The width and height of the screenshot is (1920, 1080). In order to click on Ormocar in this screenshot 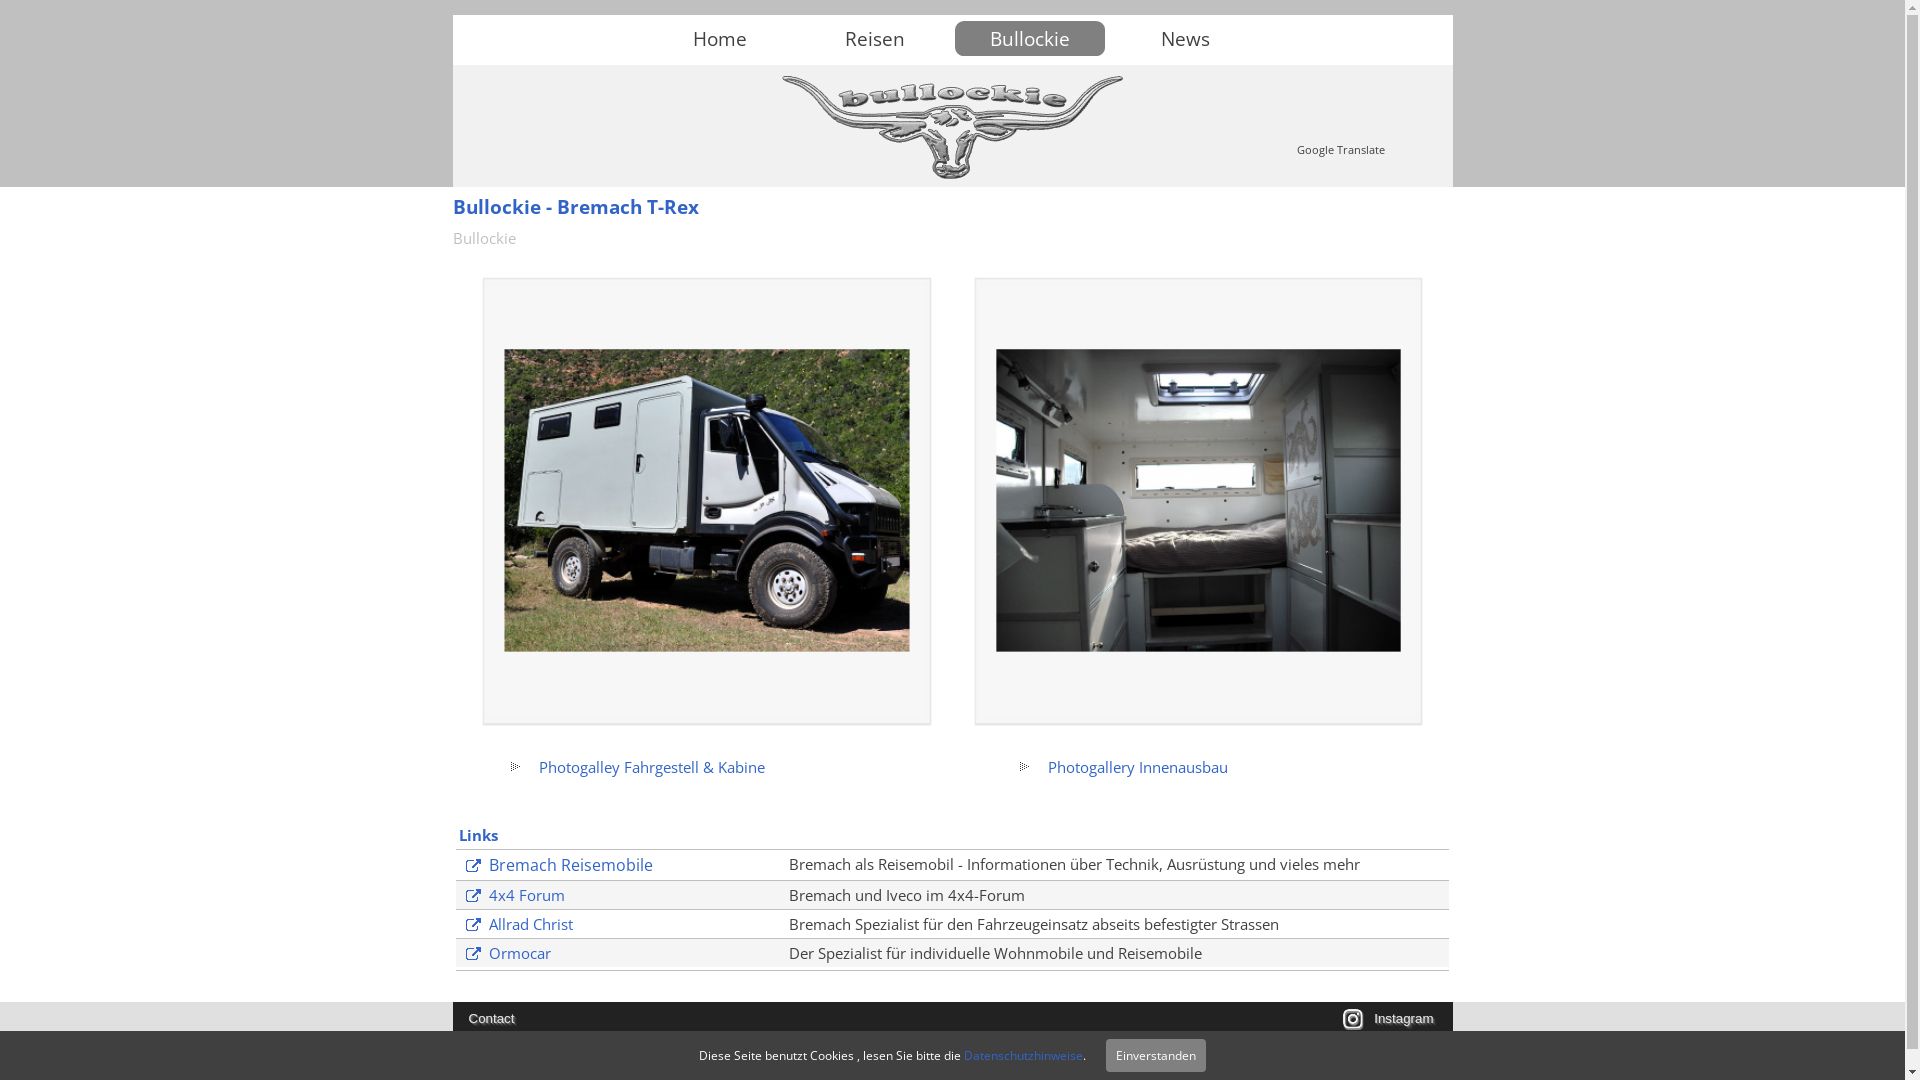, I will do `click(505, 953)`.